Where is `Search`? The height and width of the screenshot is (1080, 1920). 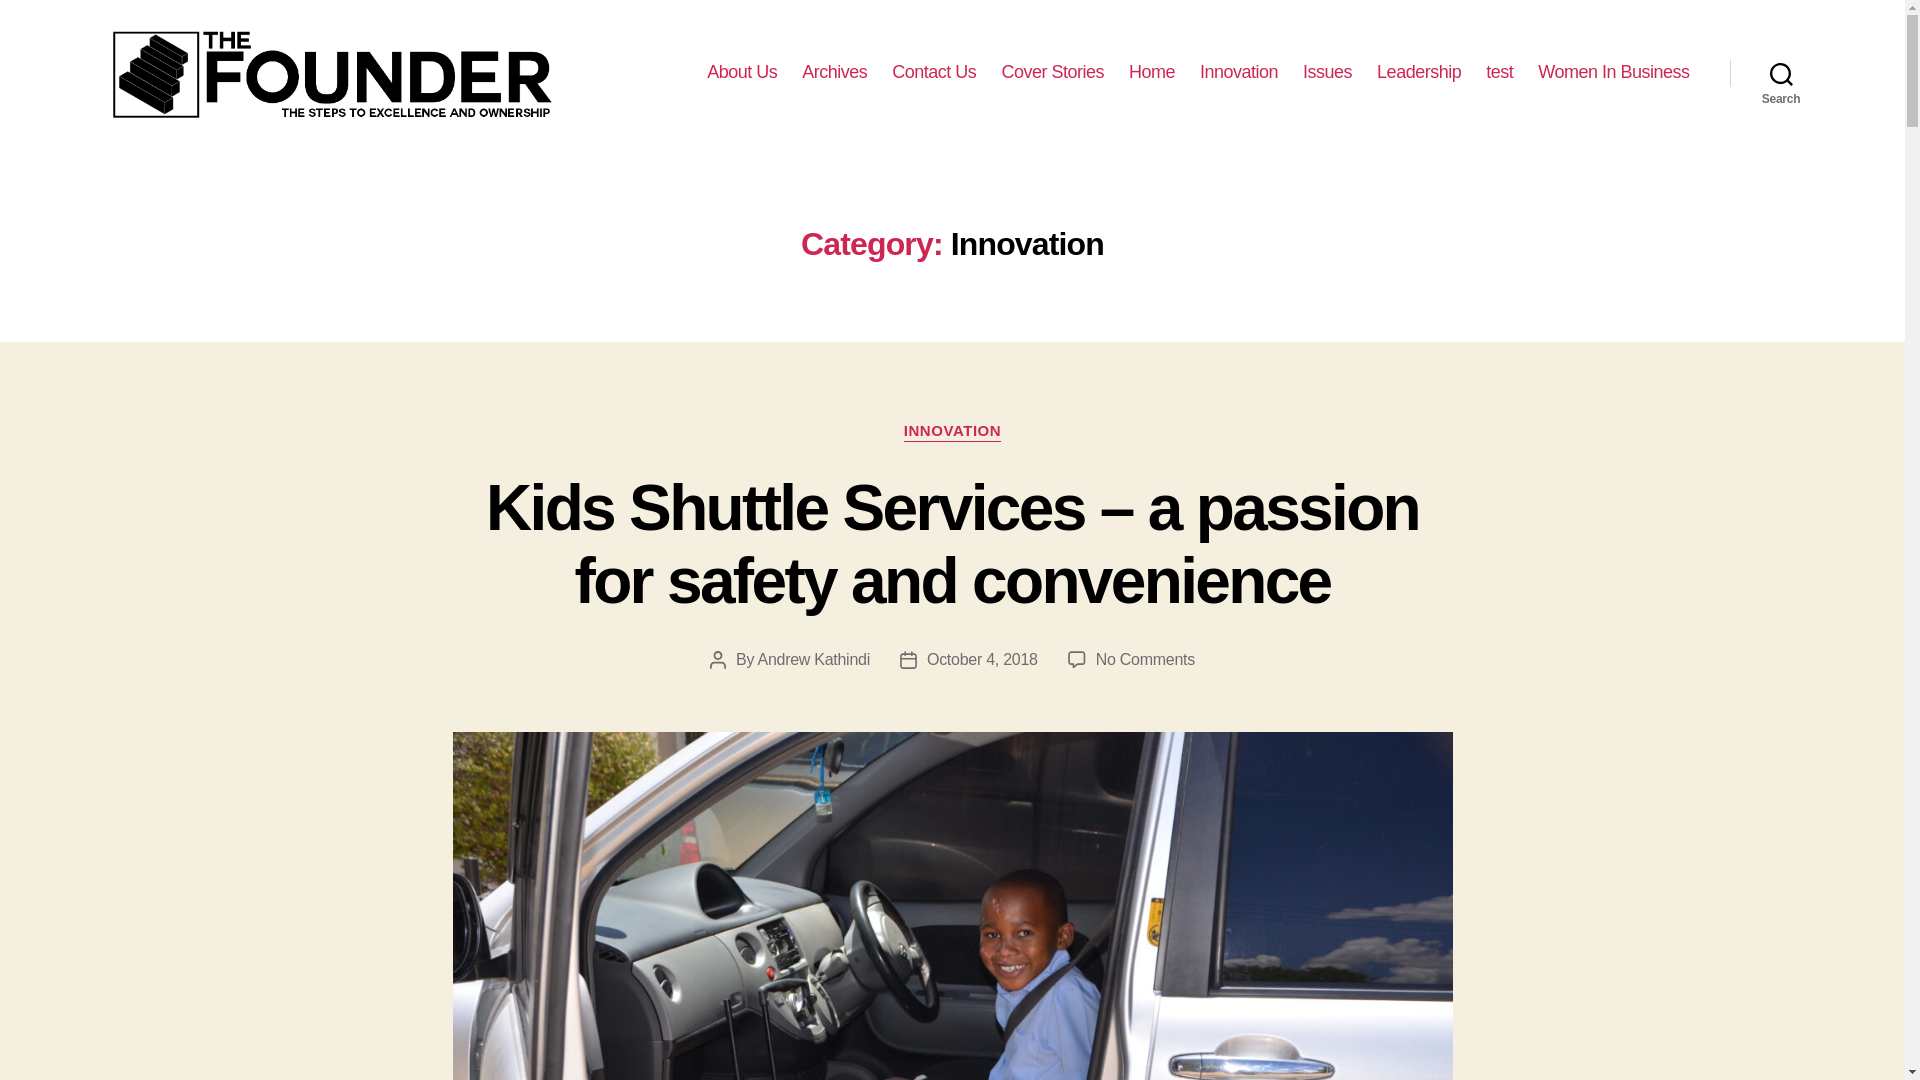 Search is located at coordinates (1781, 72).